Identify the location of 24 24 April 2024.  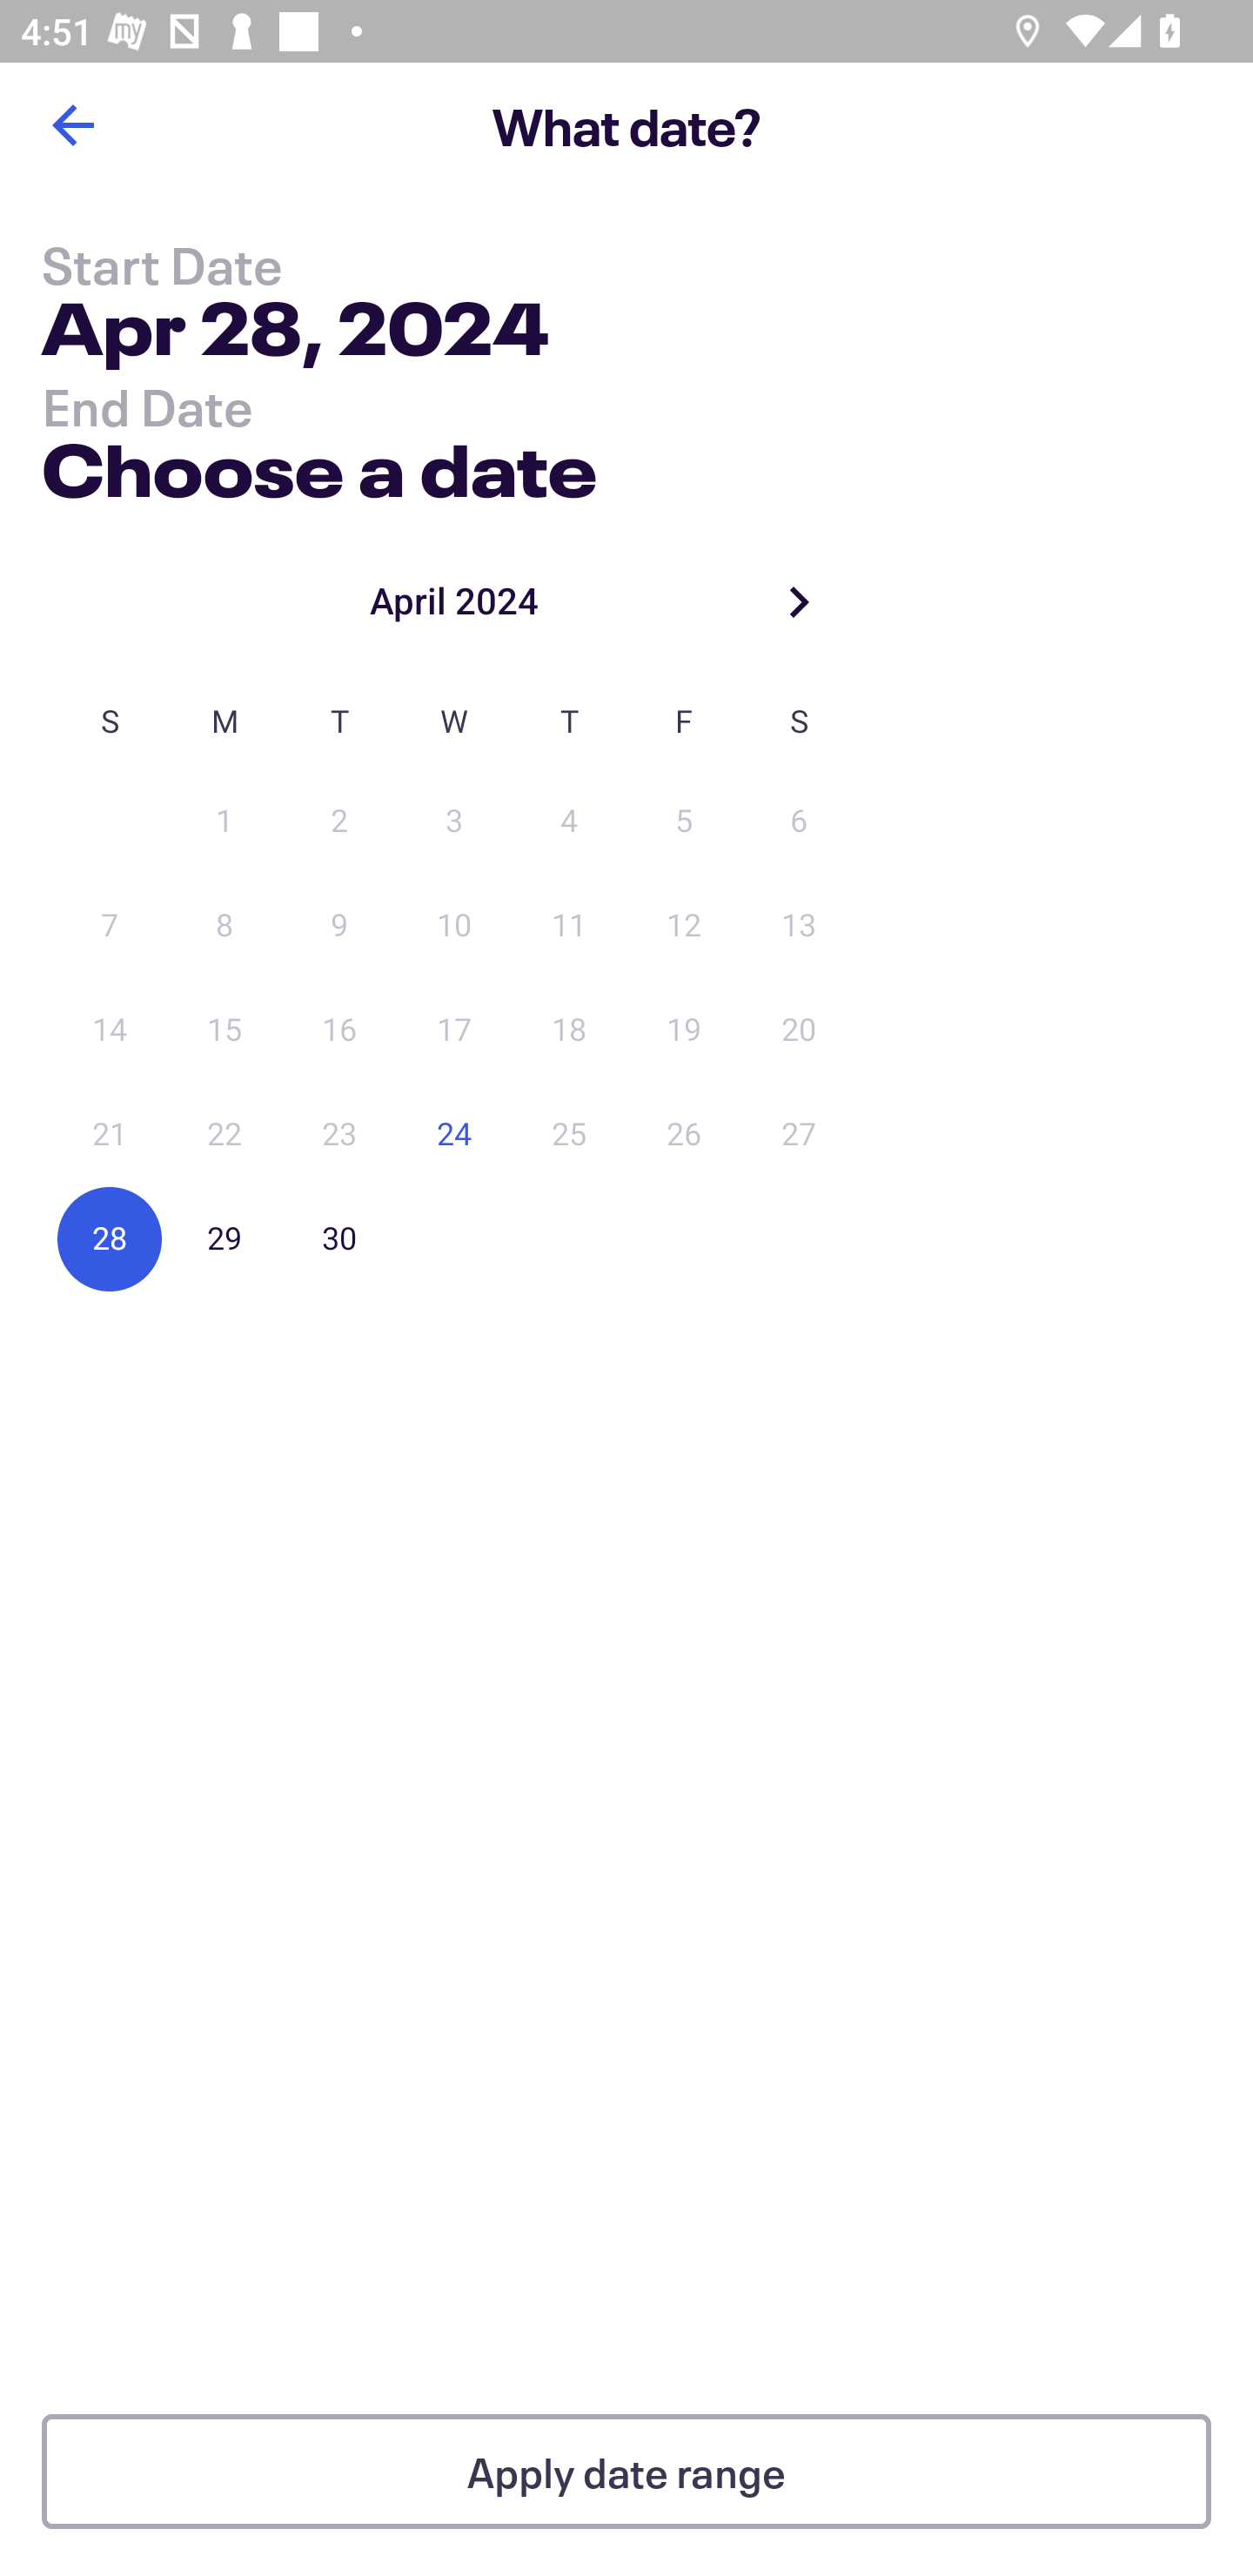
(454, 1135).